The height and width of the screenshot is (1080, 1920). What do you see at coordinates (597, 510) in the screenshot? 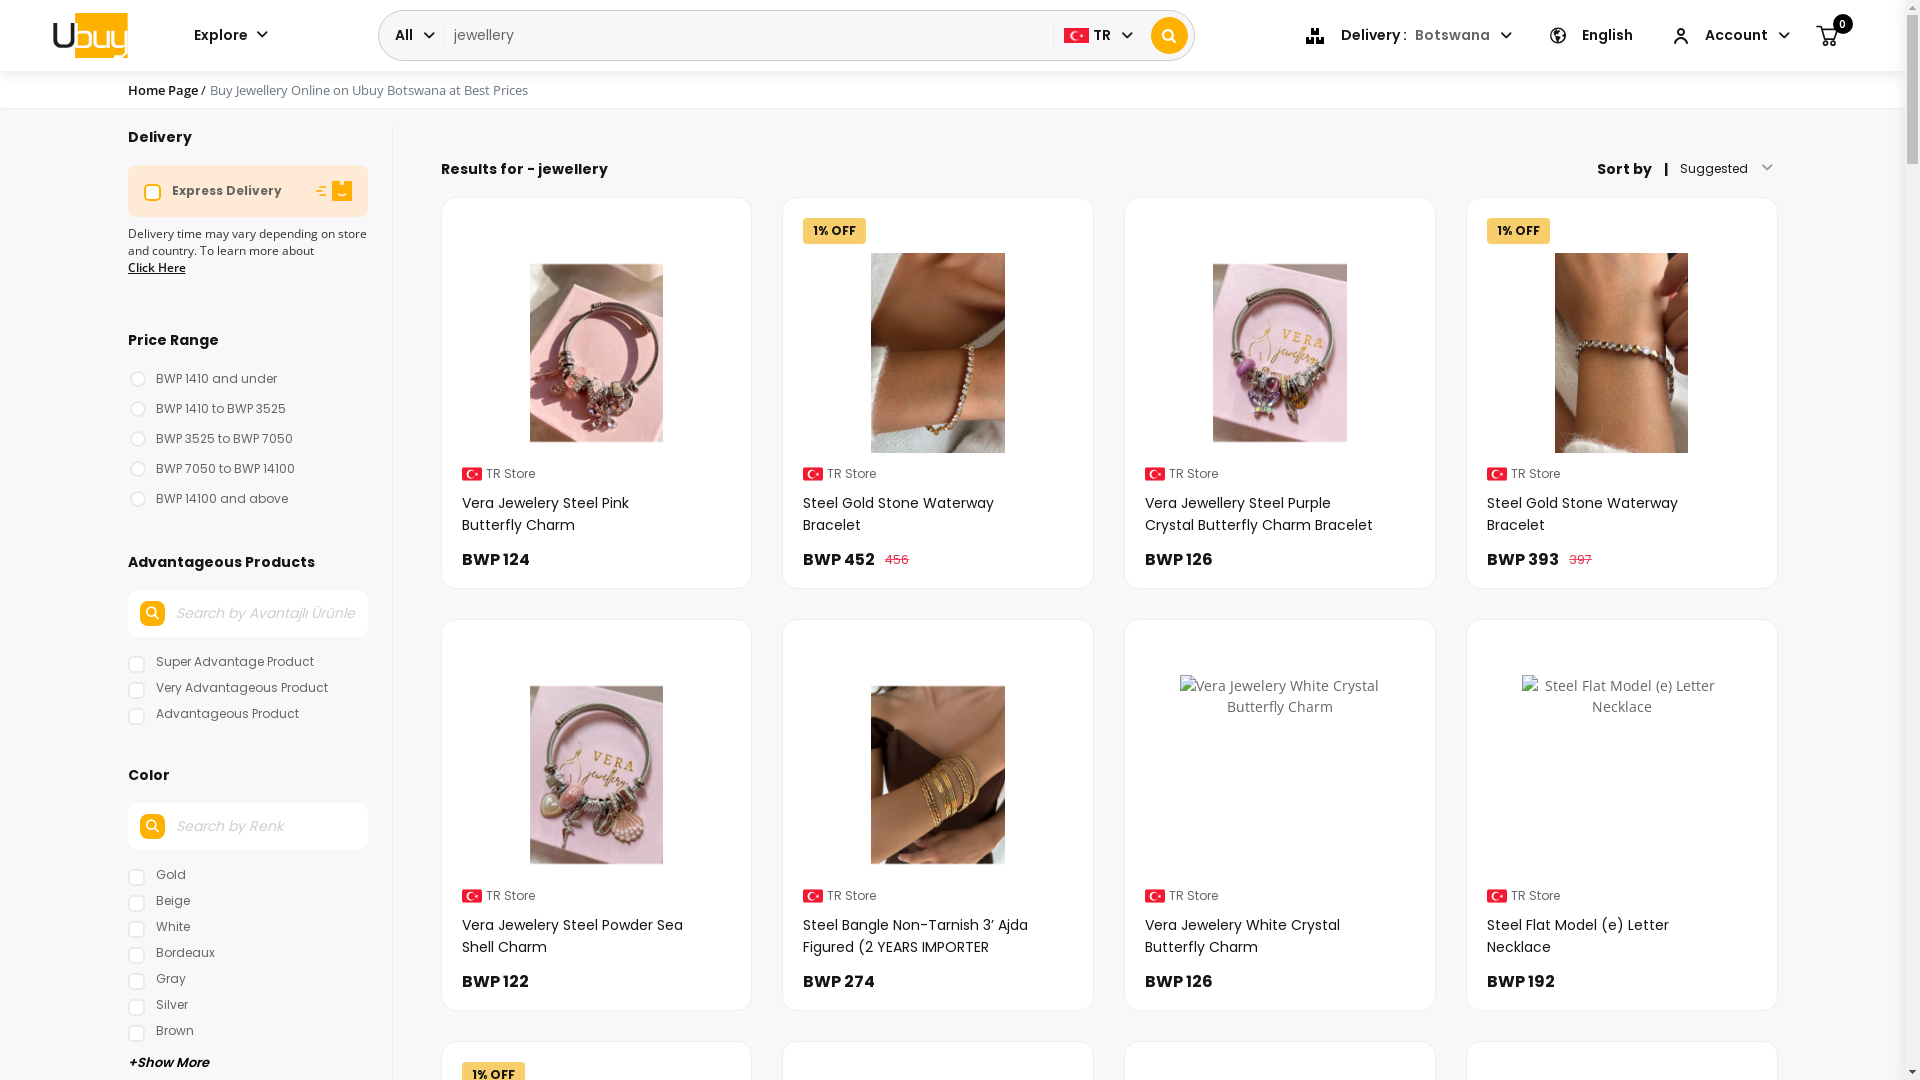
I see `Vera Jewelery Steel Pink Butterfly Charm` at bounding box center [597, 510].